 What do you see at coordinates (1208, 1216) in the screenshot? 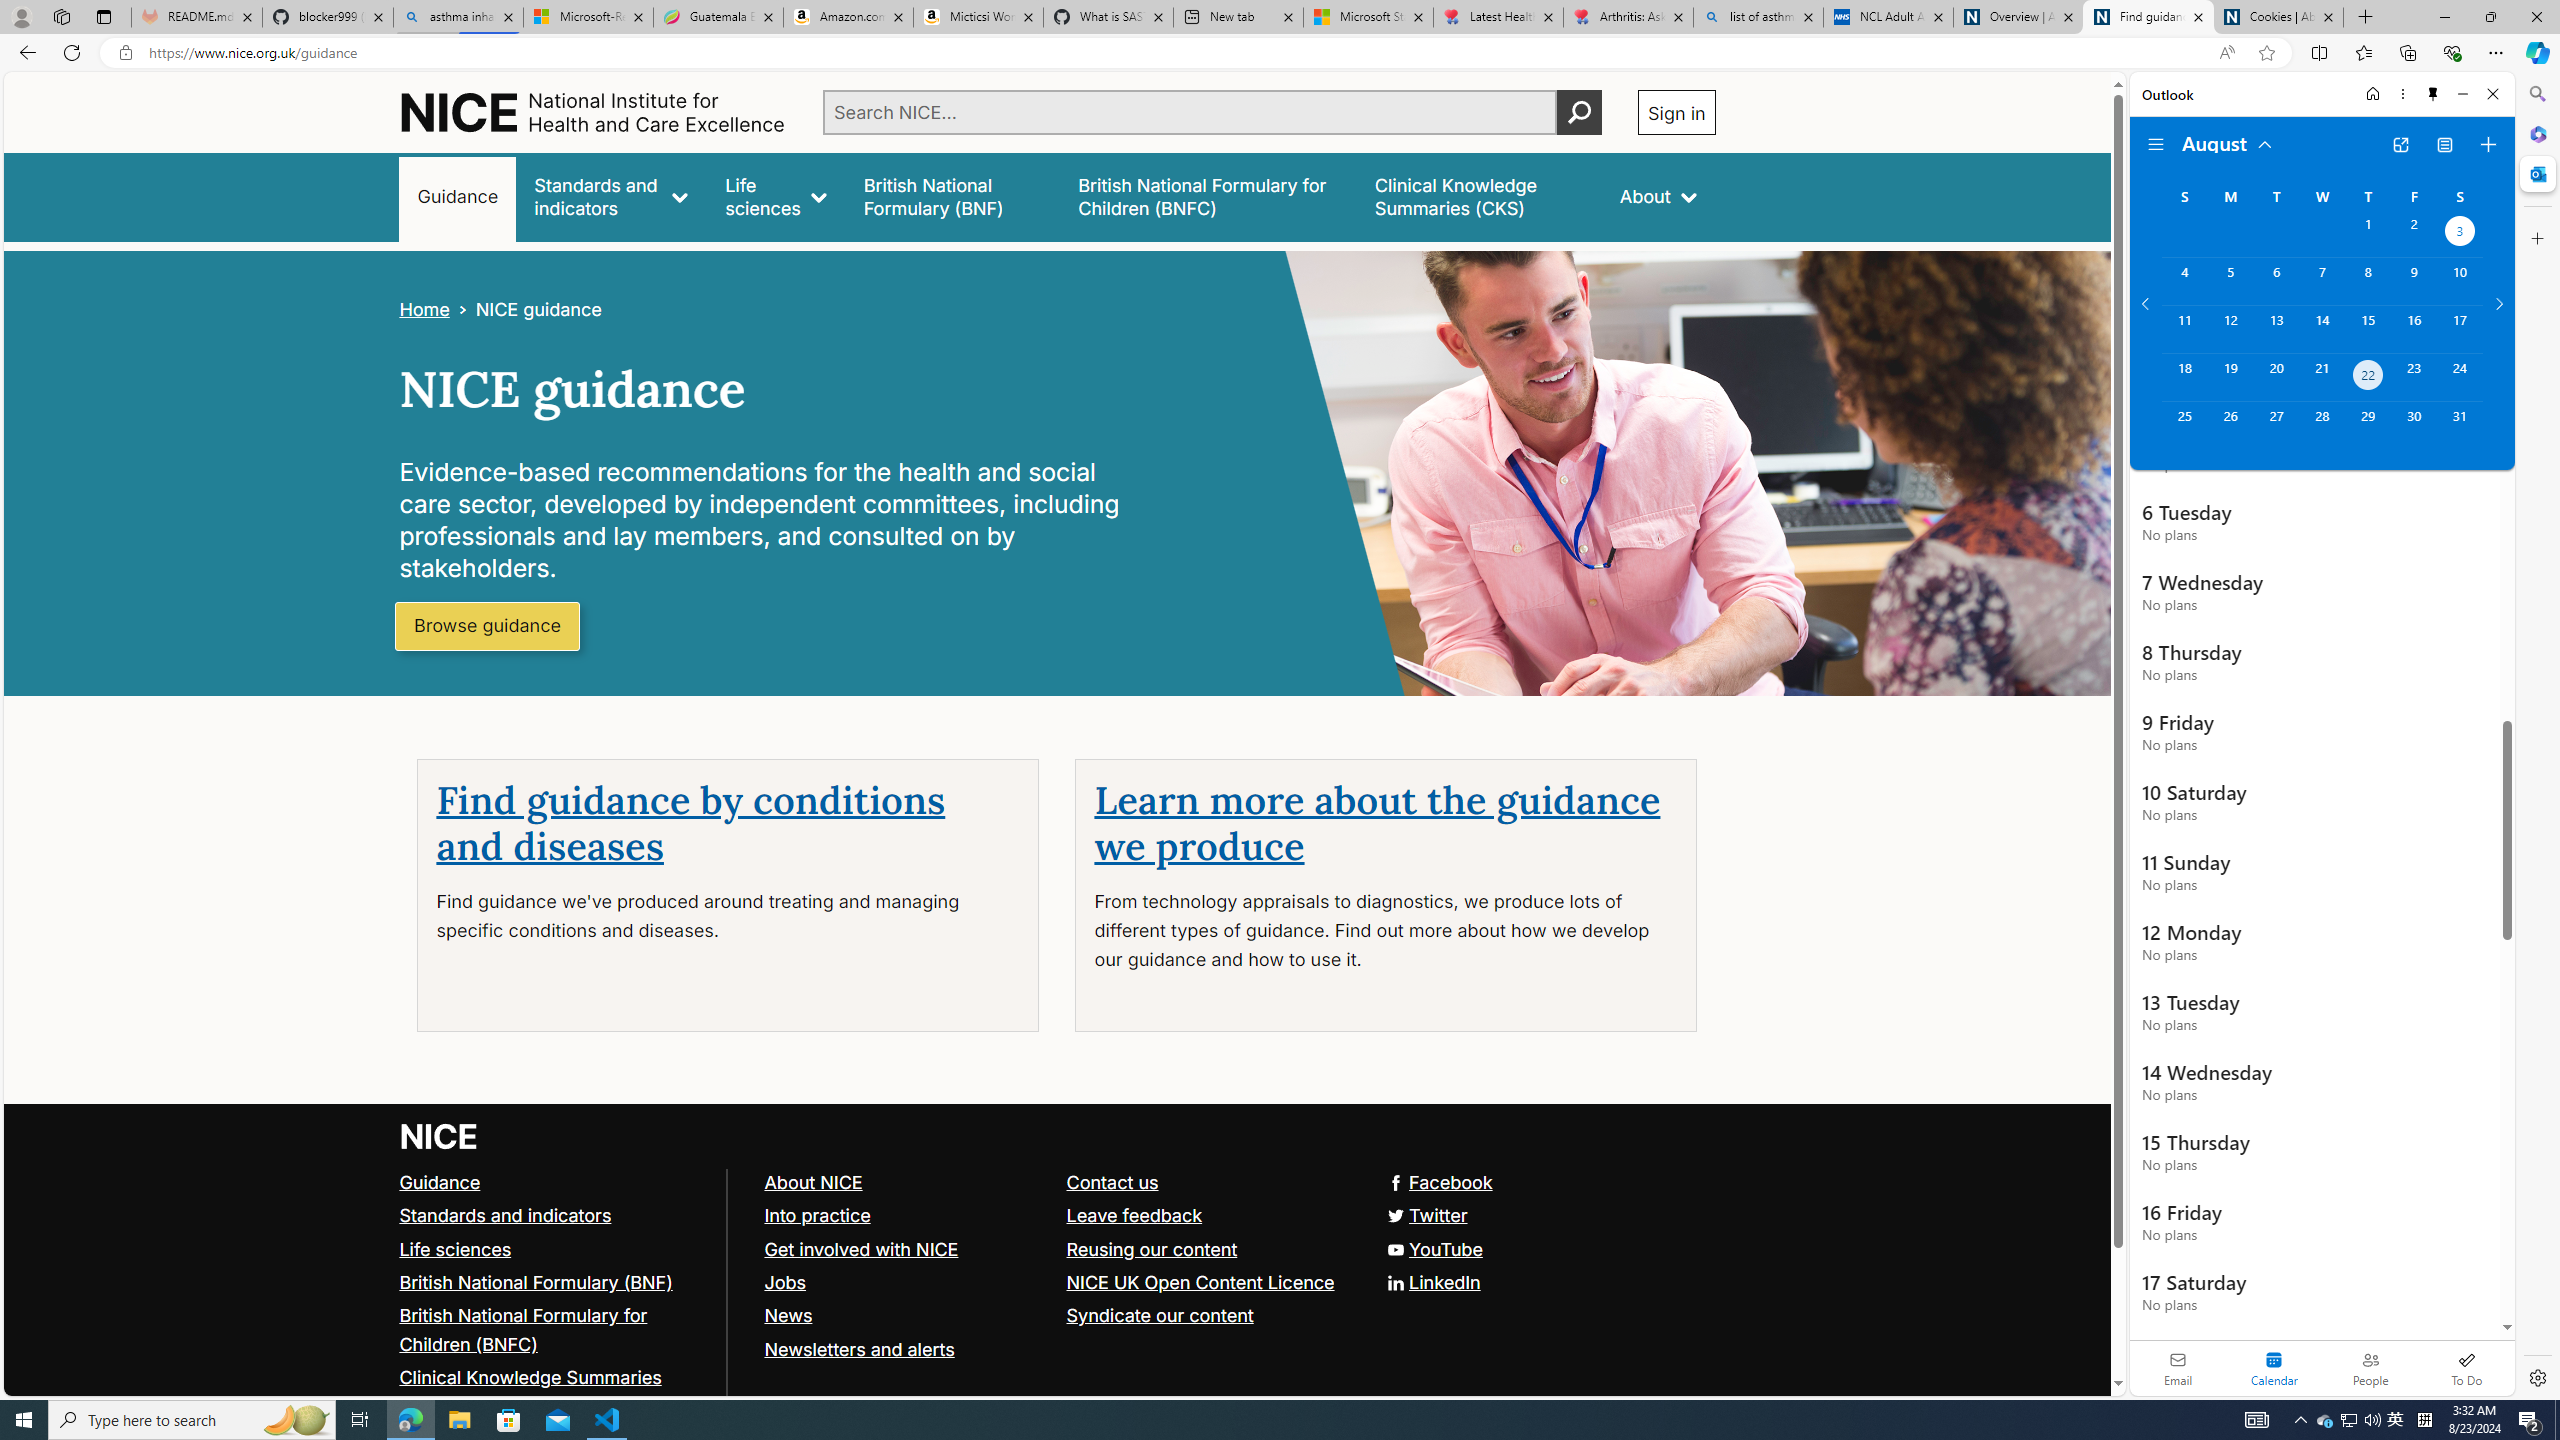
I see `Leave feedback` at bounding box center [1208, 1216].